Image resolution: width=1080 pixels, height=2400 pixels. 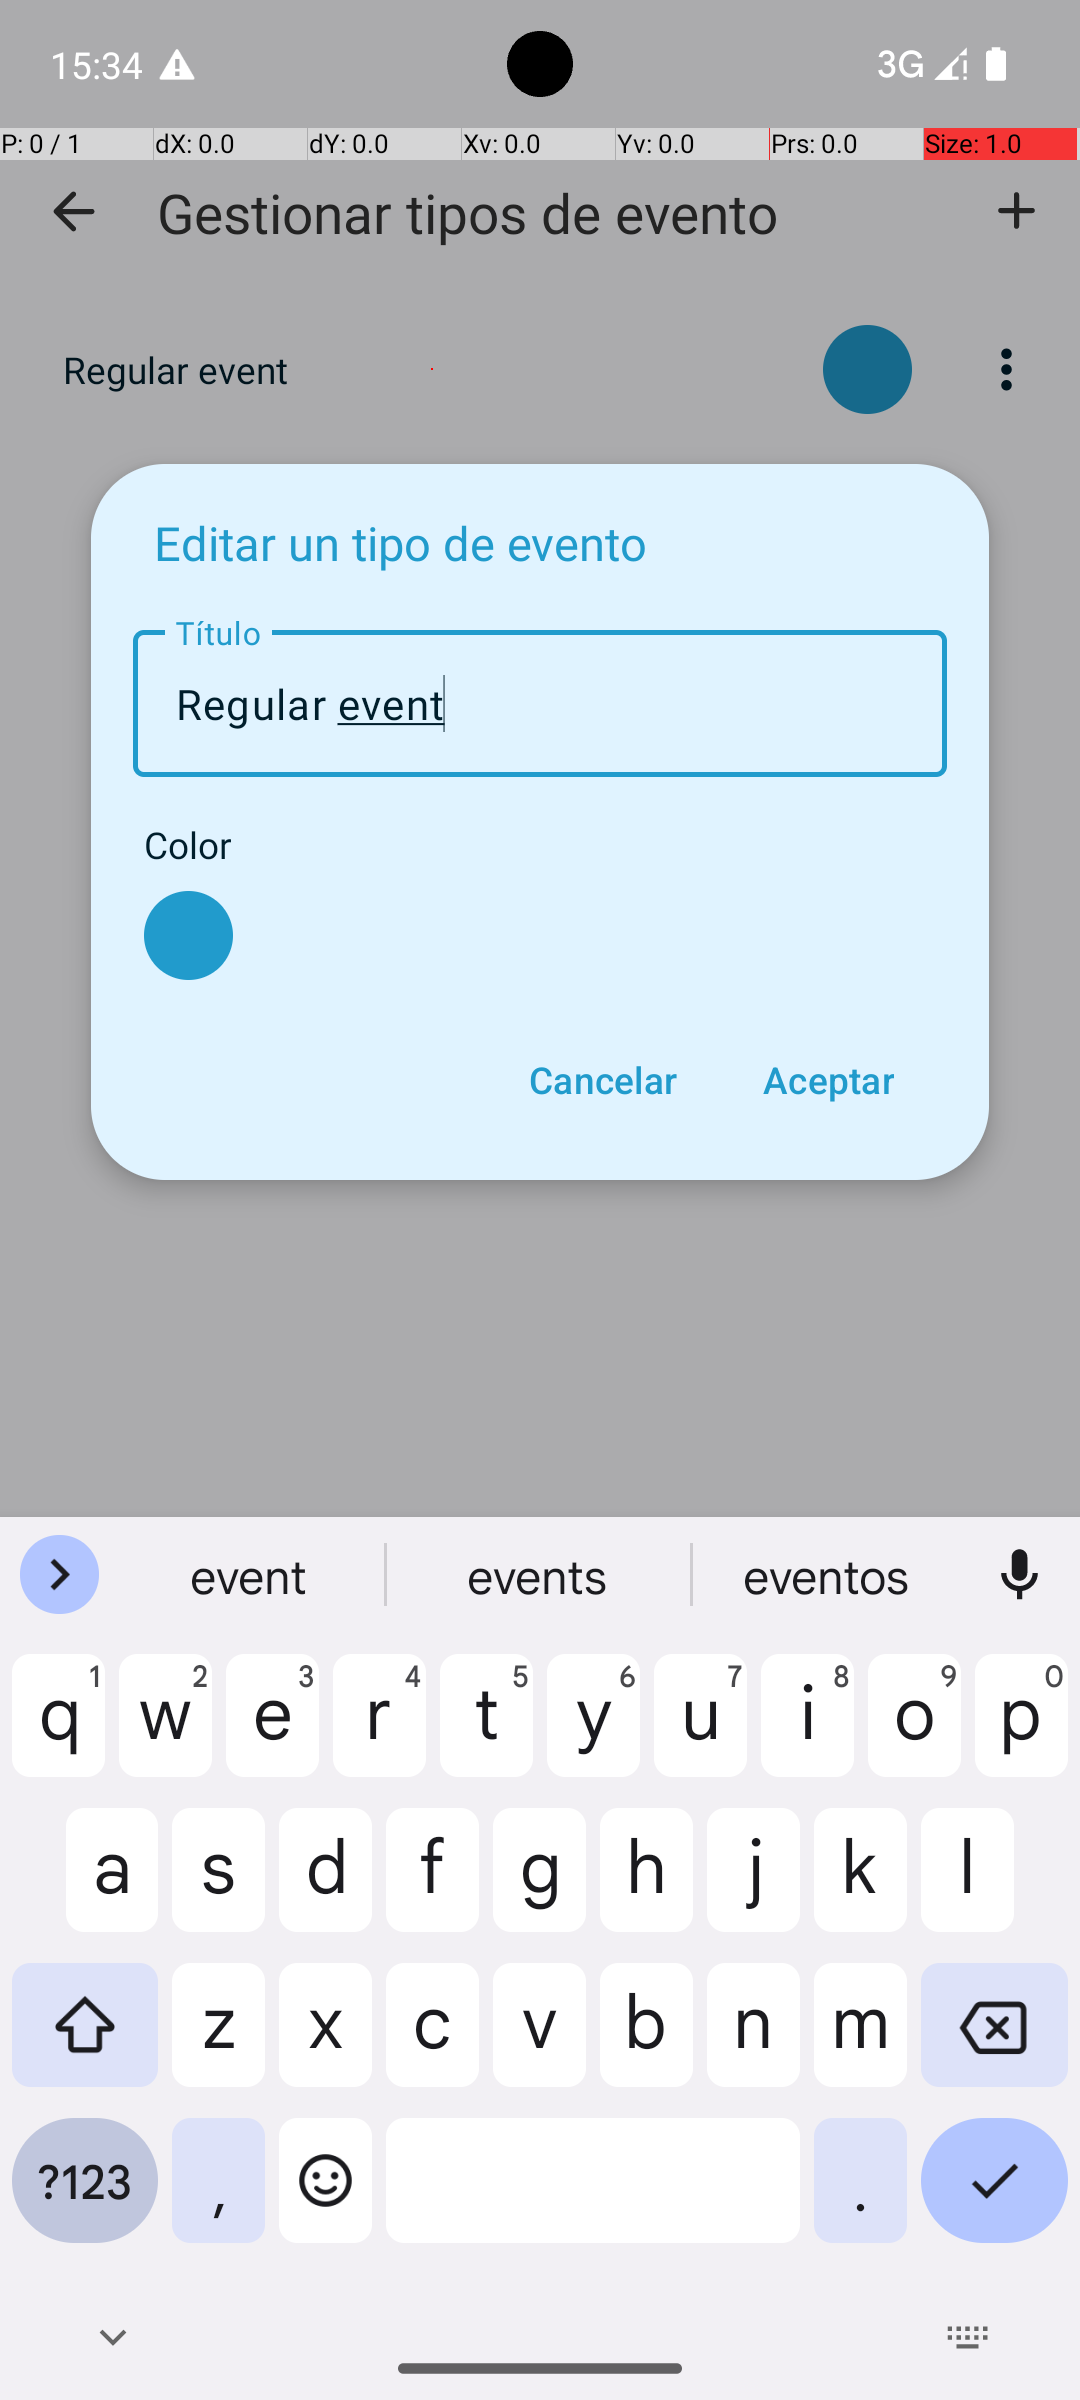 I want to click on events, so click(x=540, y=1575).